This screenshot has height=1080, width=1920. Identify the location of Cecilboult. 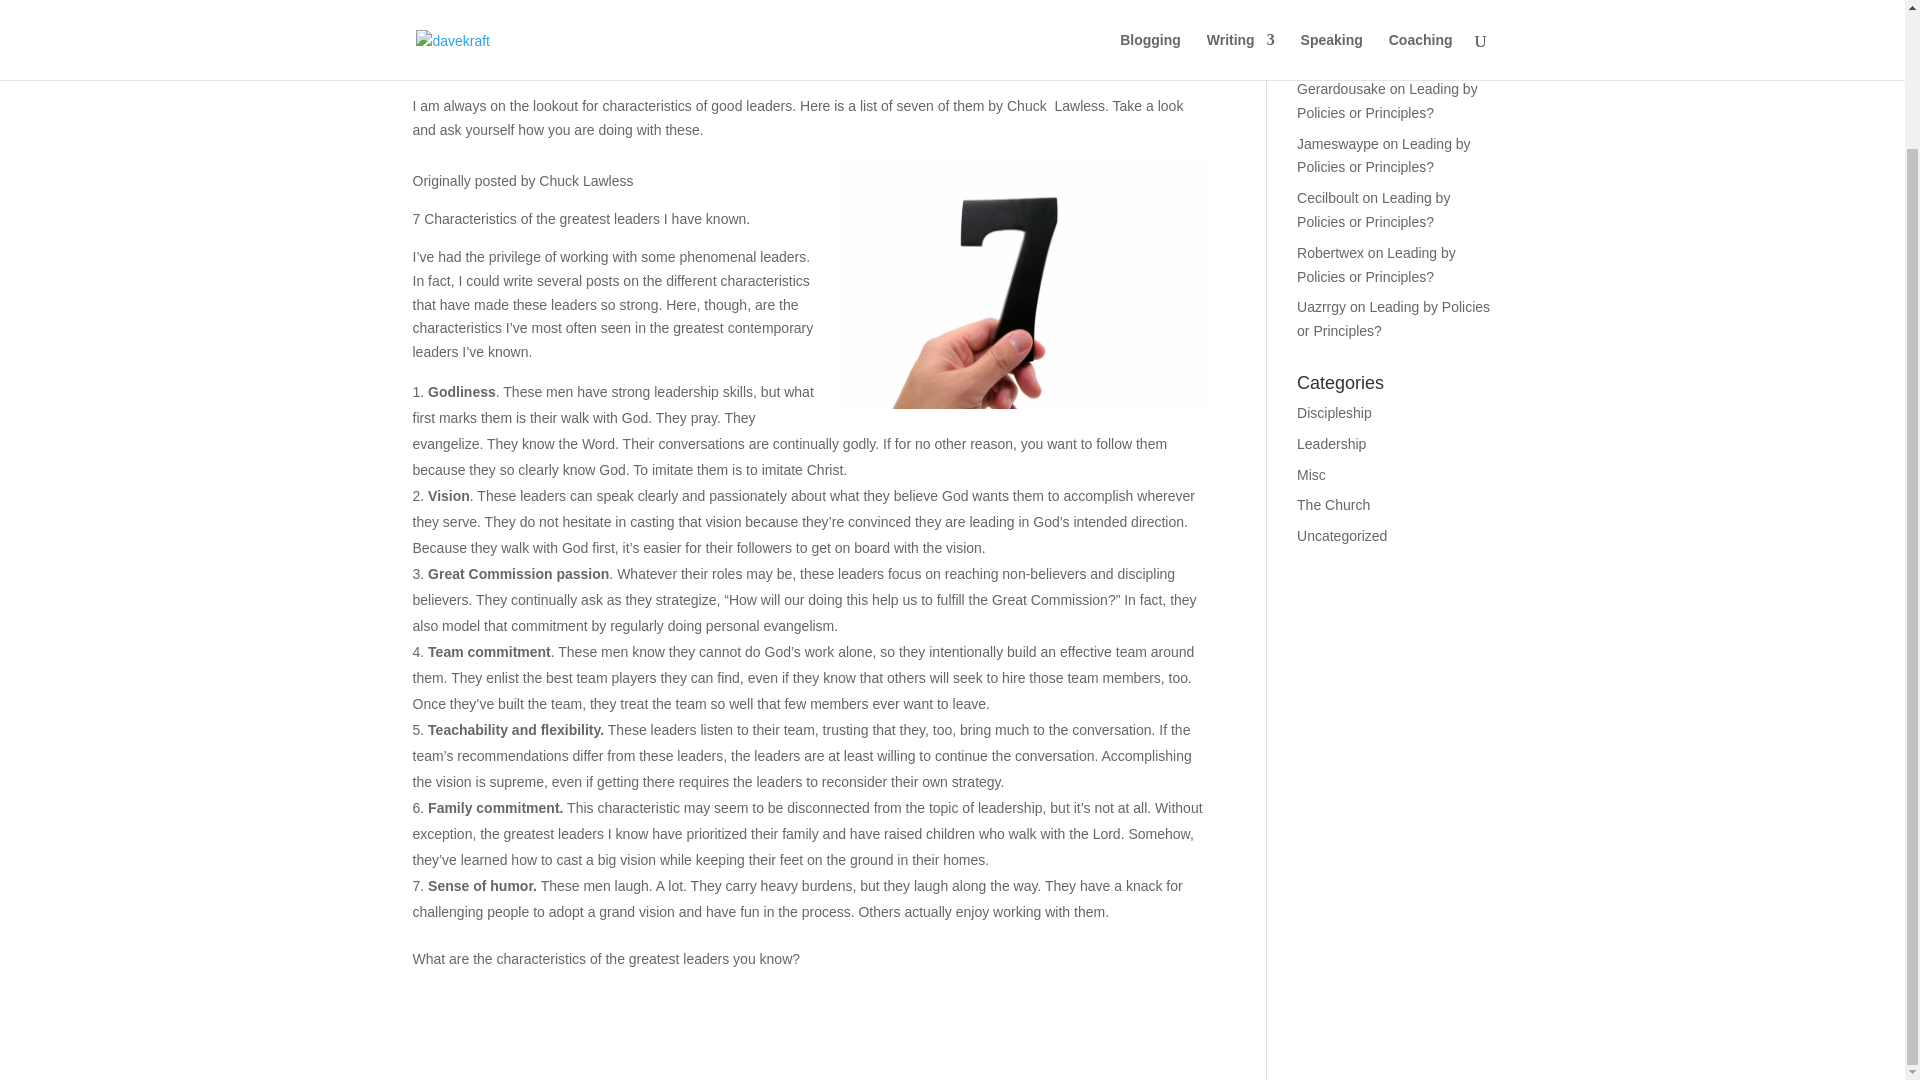
(1327, 198).